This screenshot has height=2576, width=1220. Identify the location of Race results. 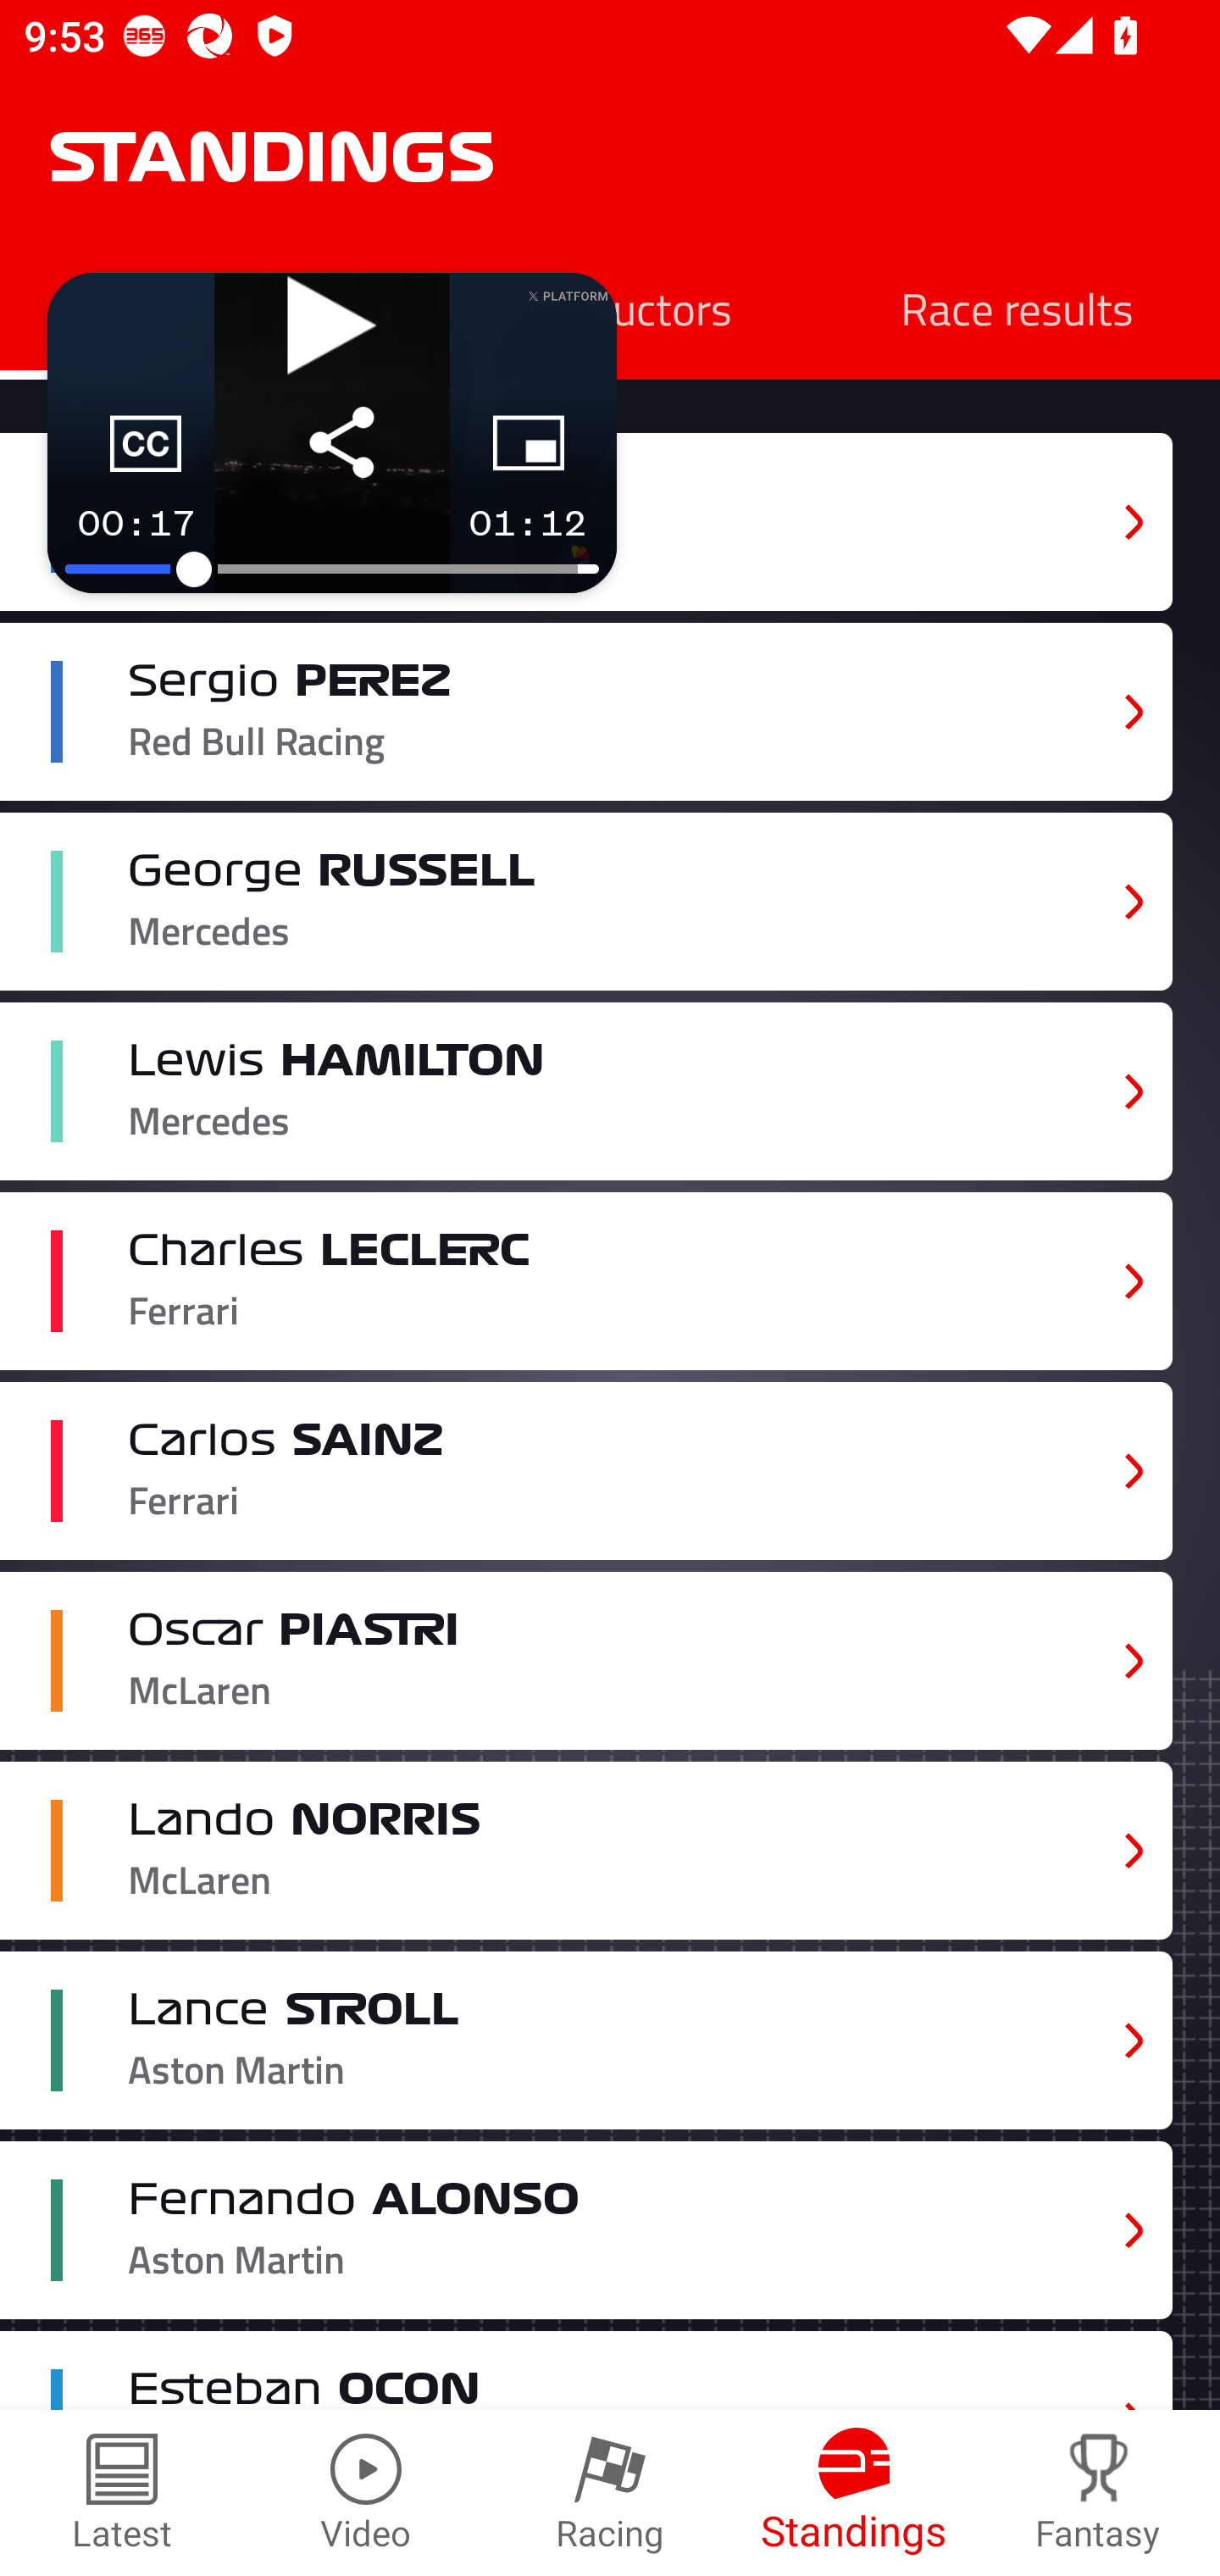
(1017, 307).